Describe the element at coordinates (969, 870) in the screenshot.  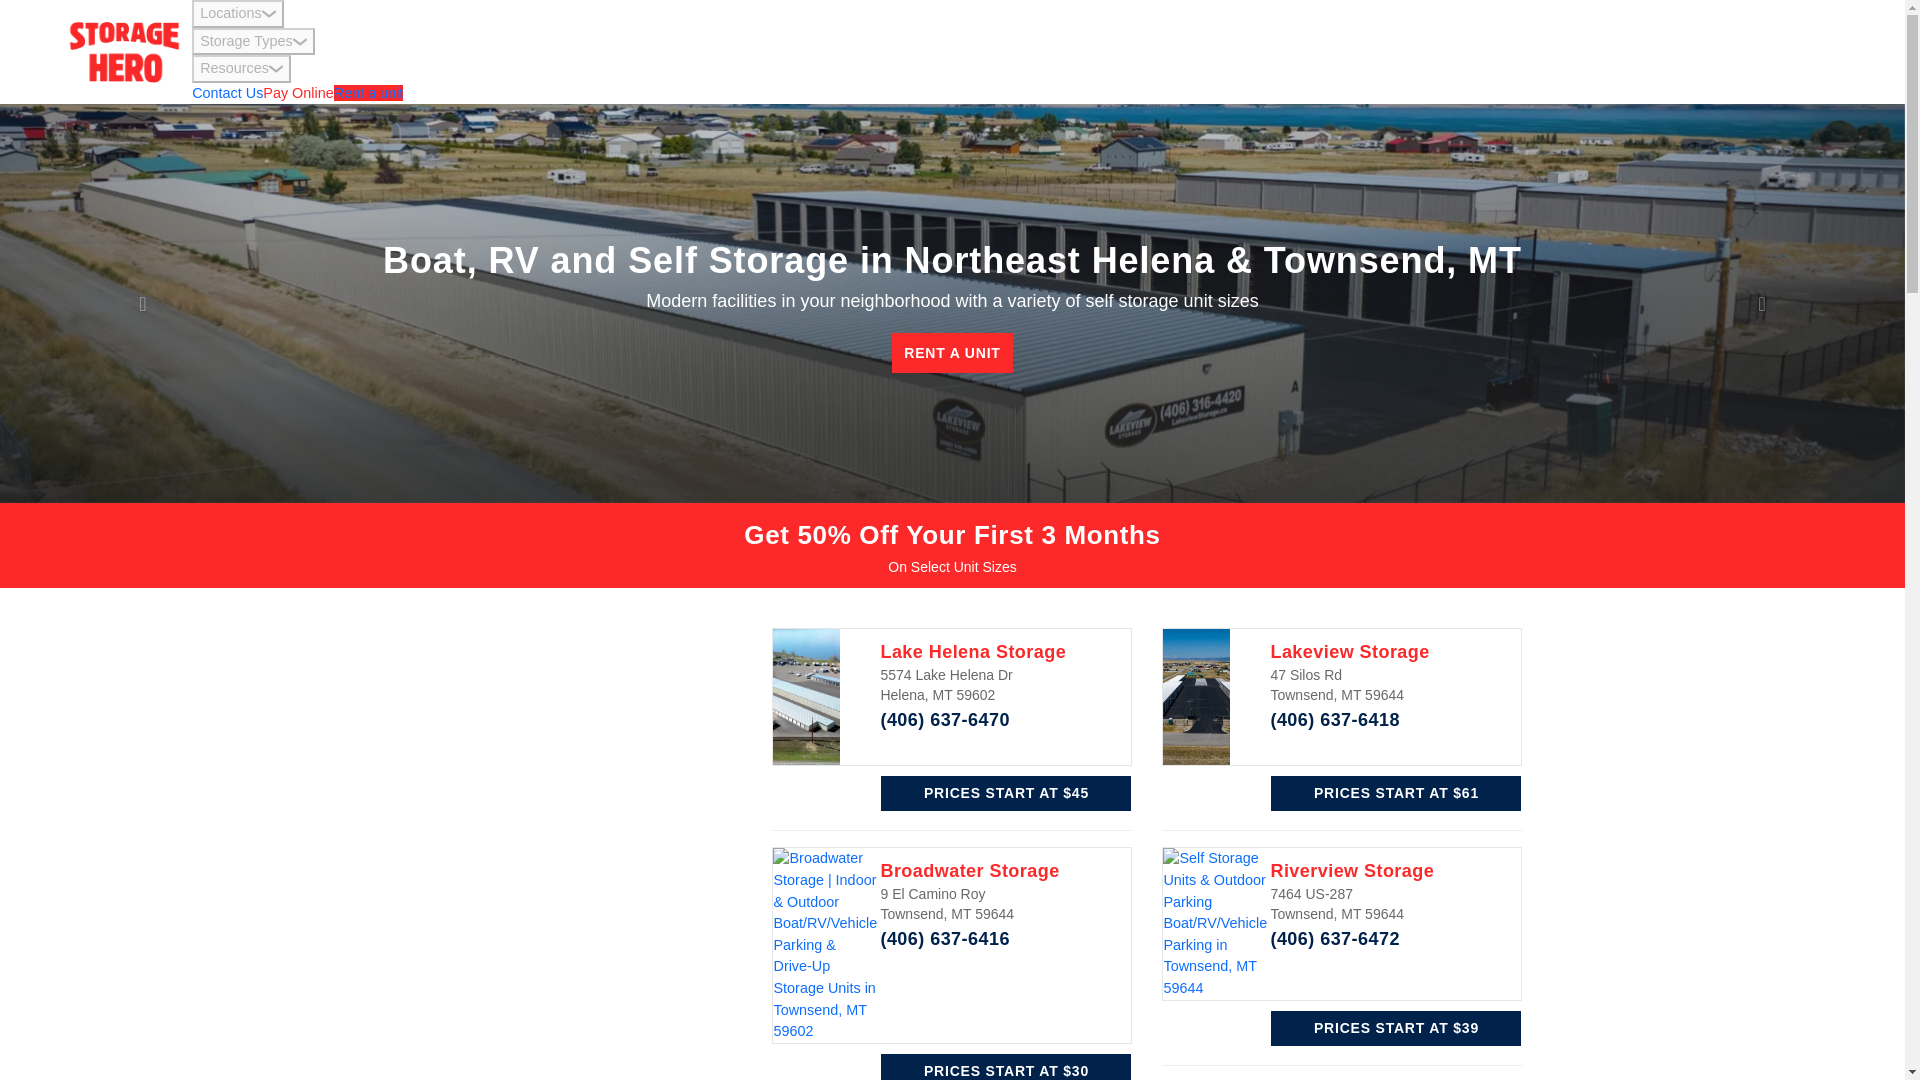
I see `Broadwater Storage` at that location.